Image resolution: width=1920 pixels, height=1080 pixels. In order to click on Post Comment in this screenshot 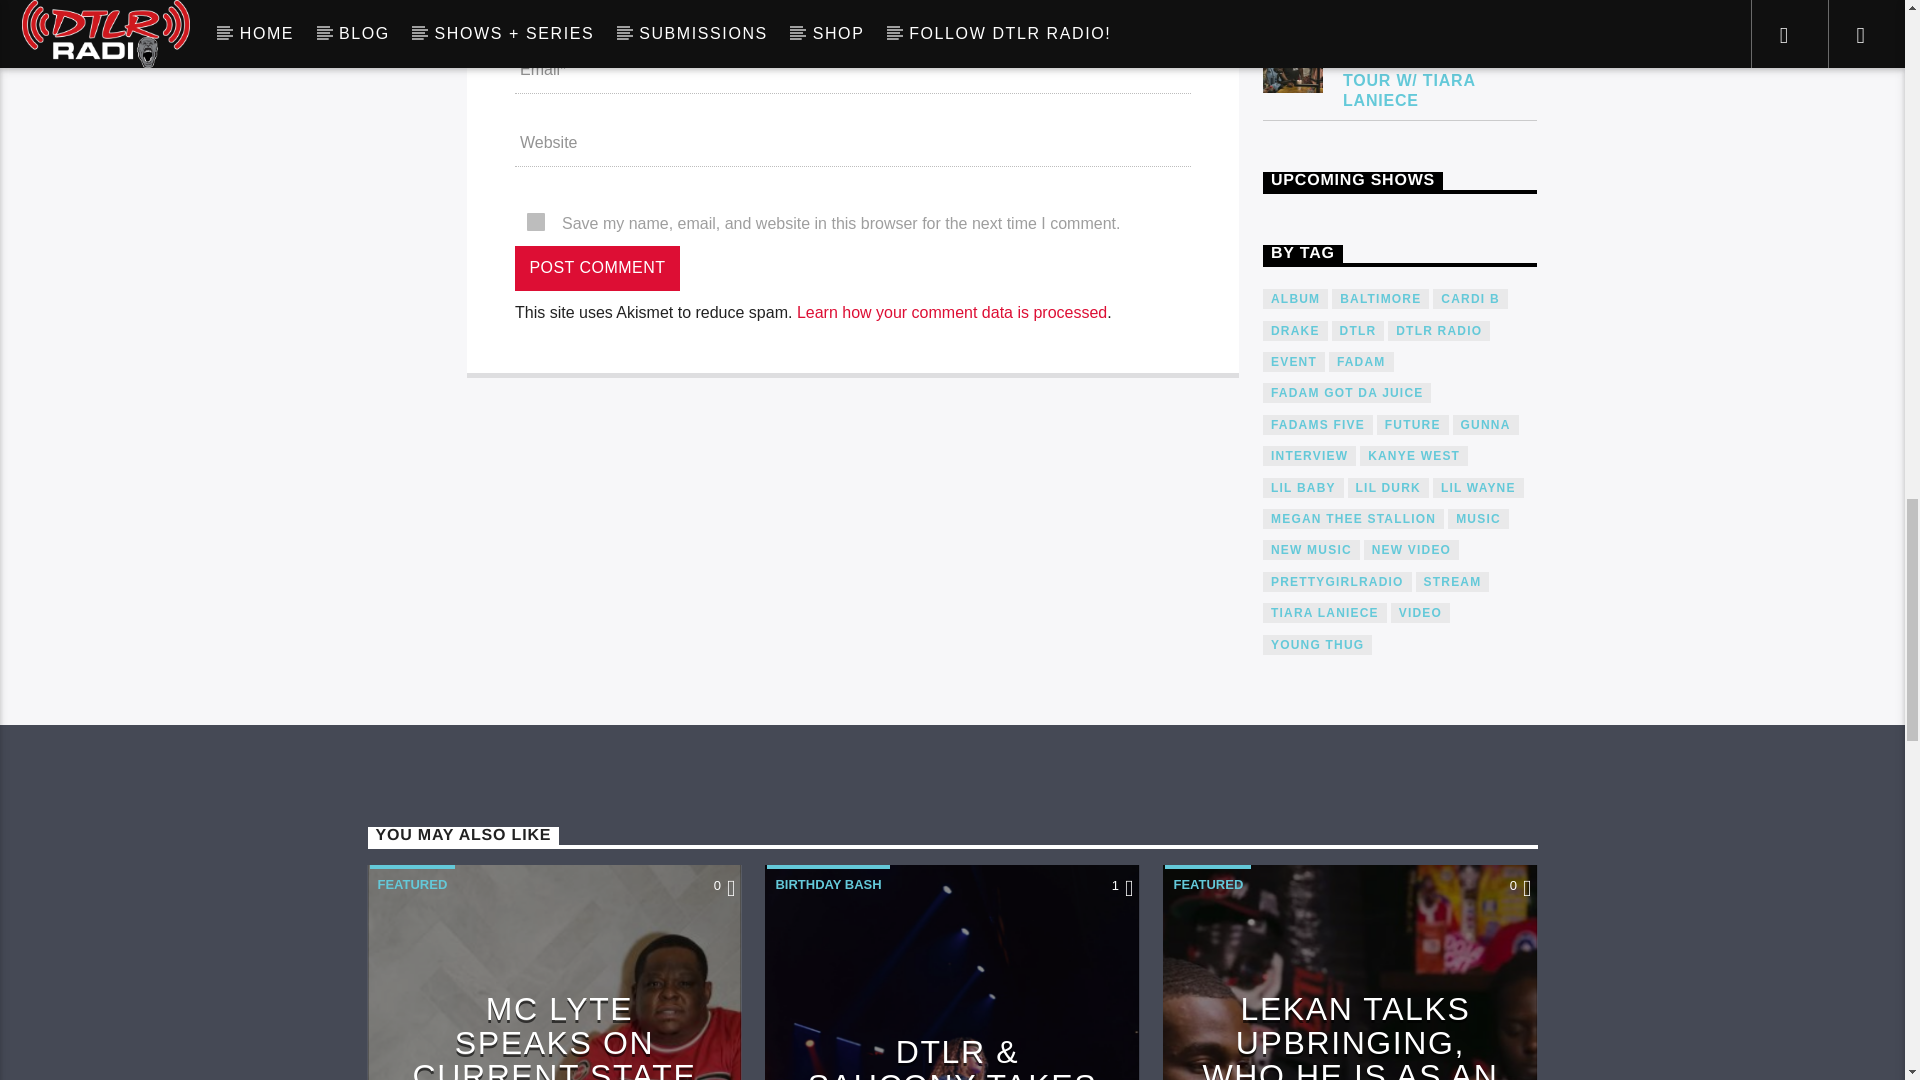, I will do `click(596, 268)`.